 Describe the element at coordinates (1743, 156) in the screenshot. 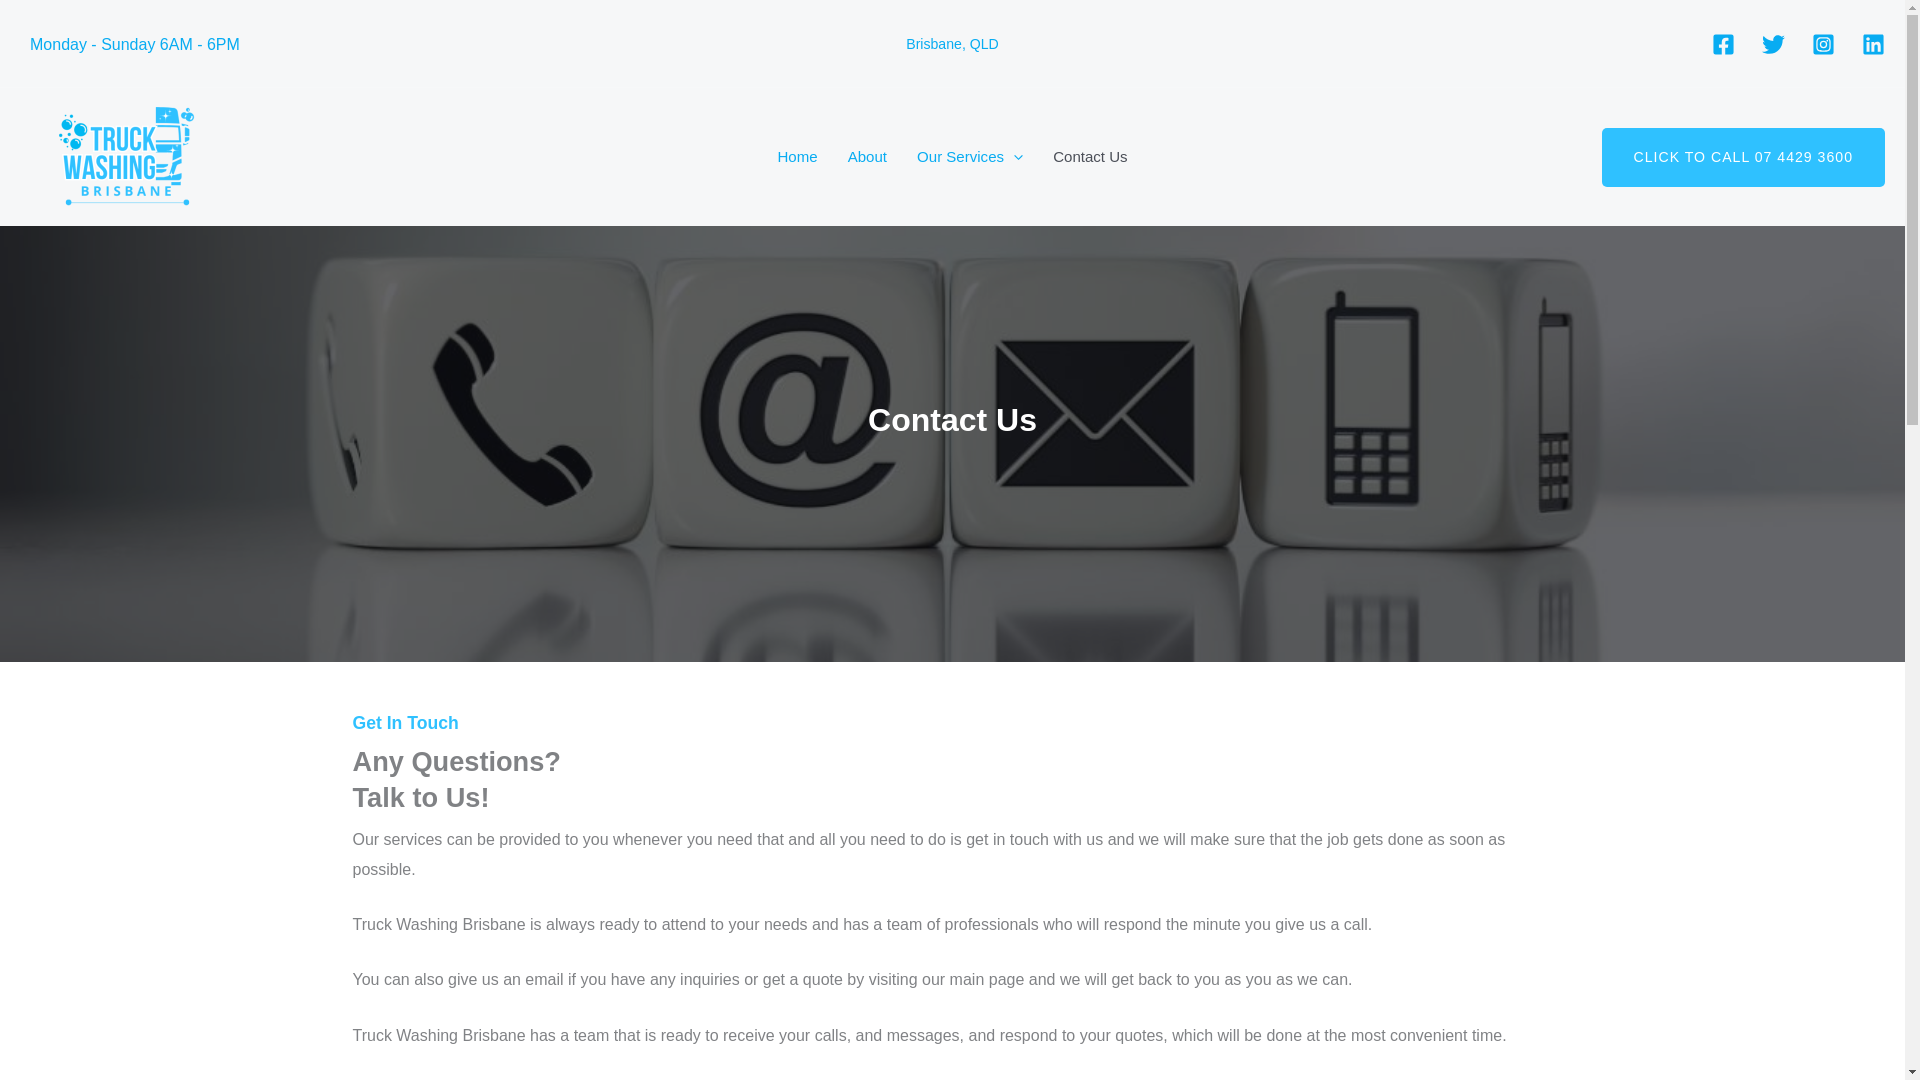

I see `CLICK TO CALL 07 4429 3600` at that location.